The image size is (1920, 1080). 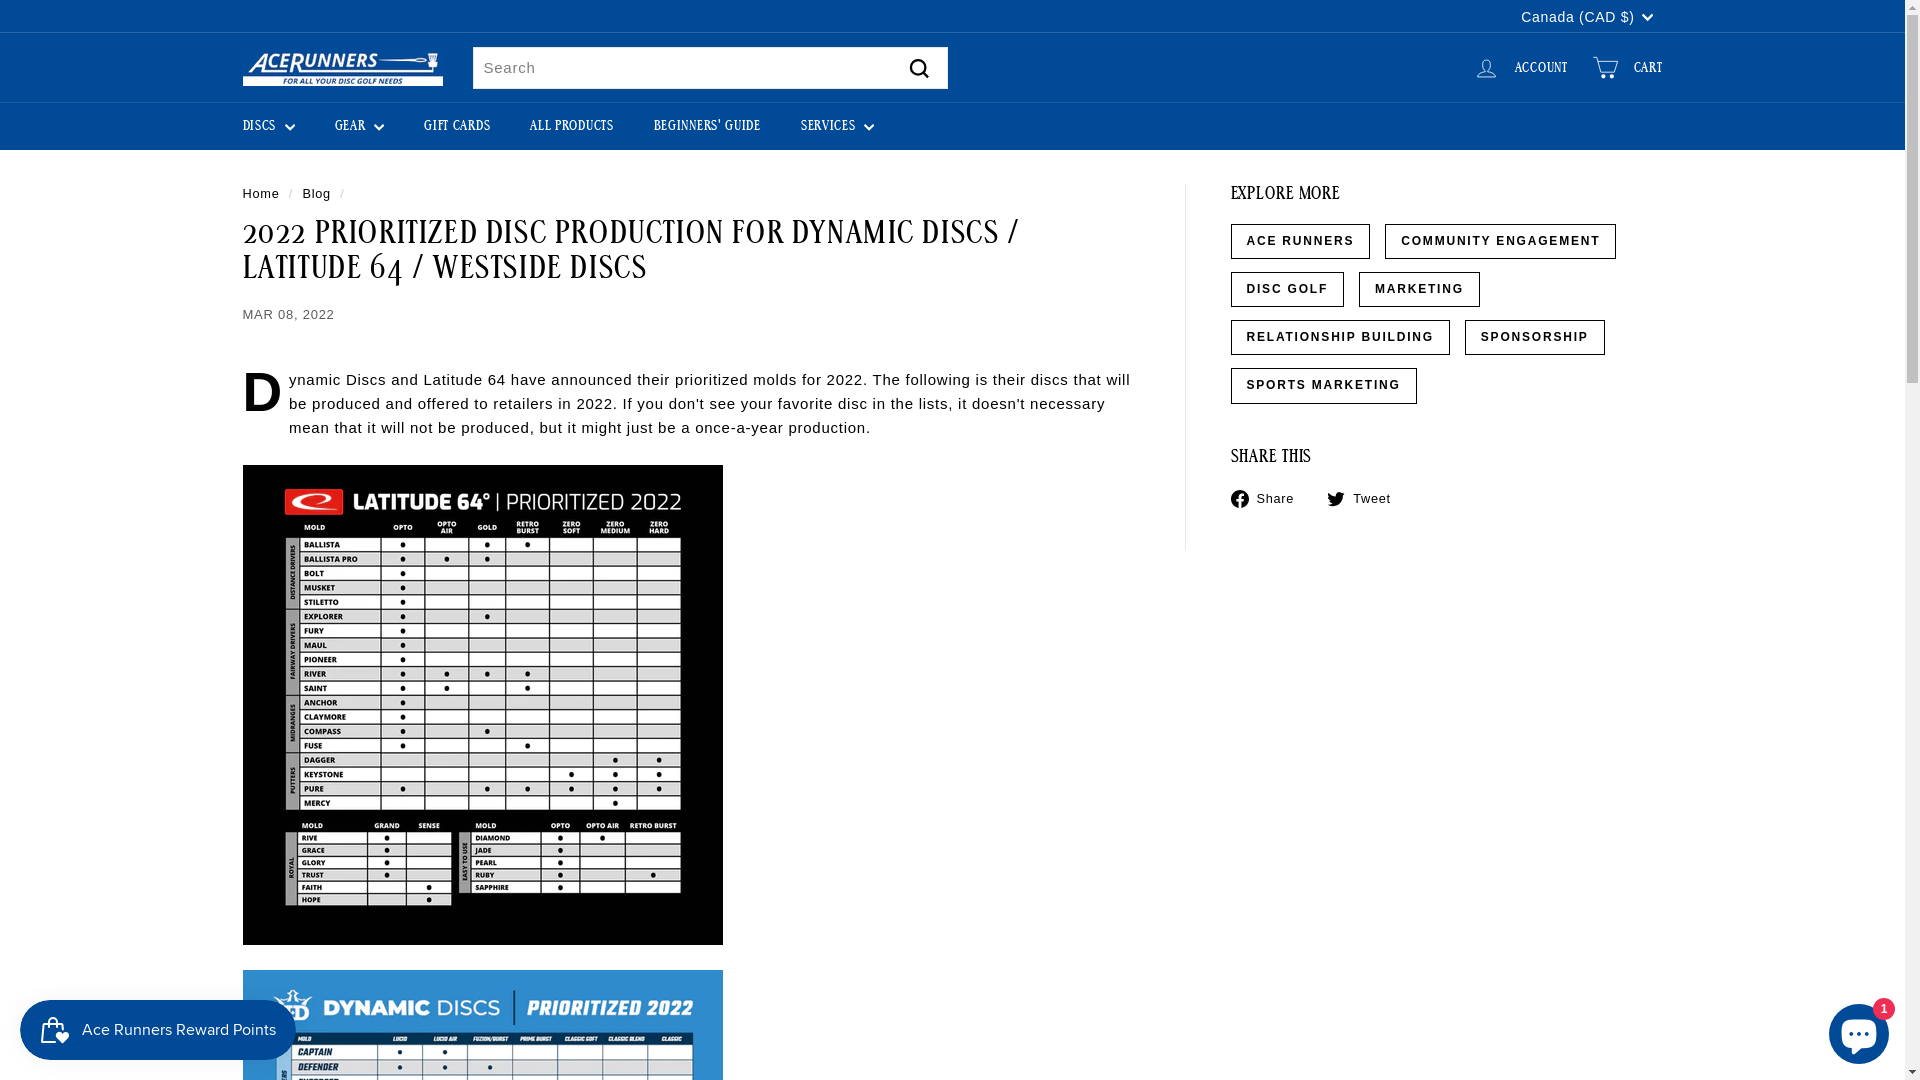 I want to click on Canada (CAD $), so click(x=1586, y=16).